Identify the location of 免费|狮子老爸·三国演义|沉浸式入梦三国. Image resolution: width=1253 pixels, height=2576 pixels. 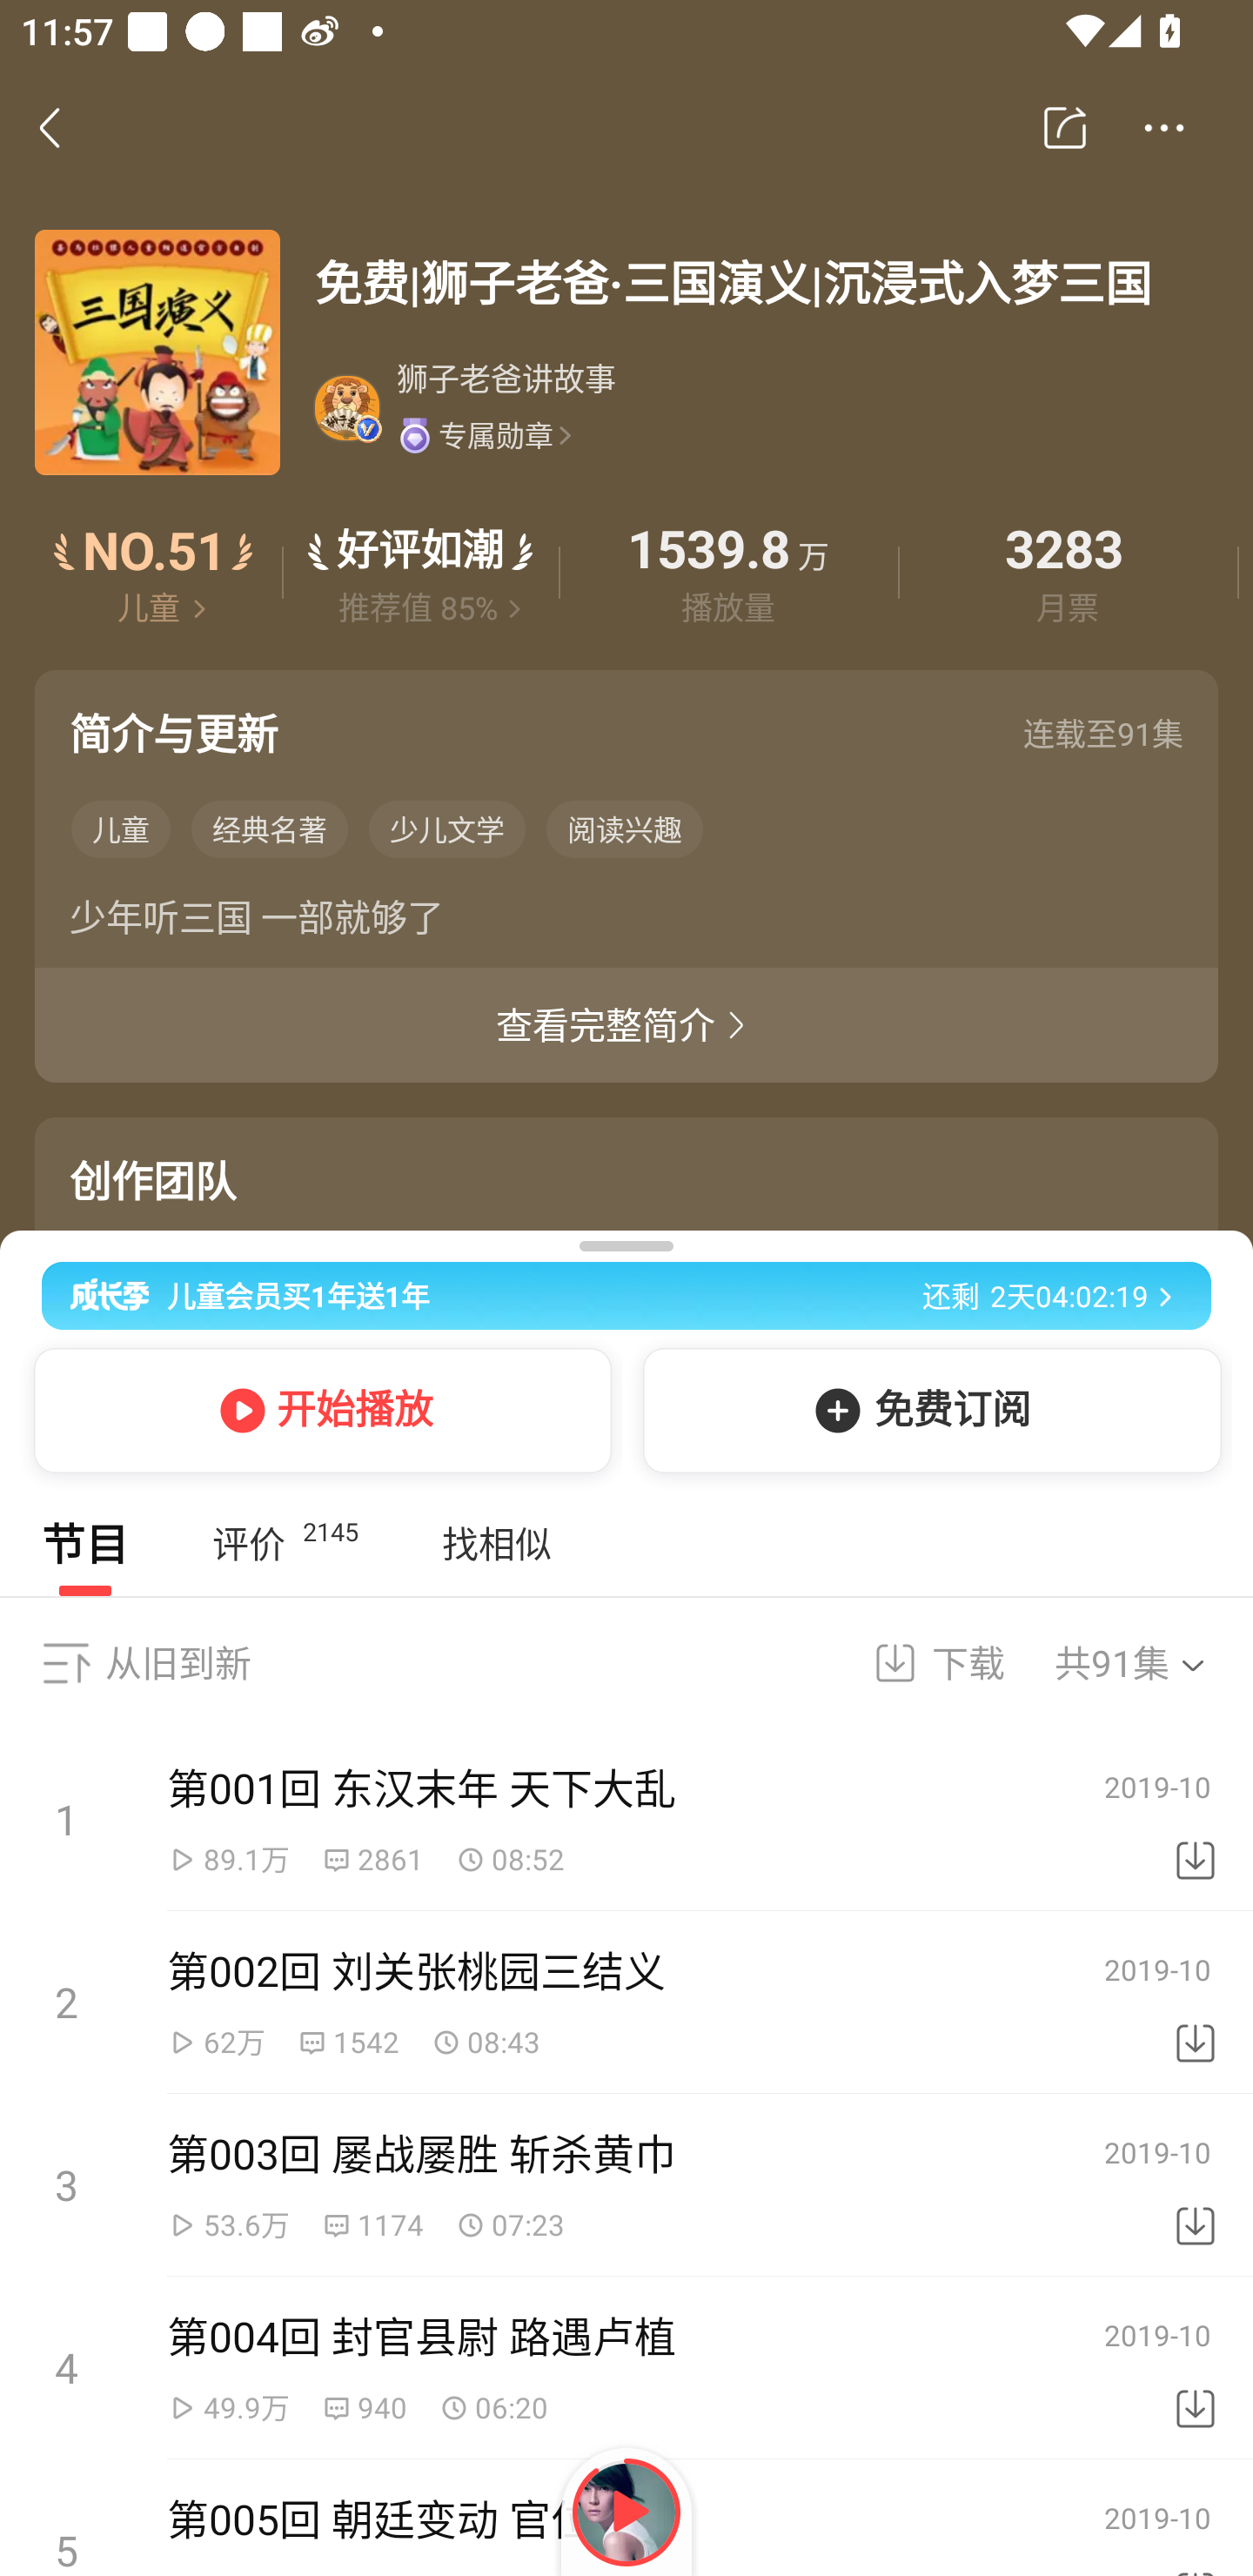
(766, 282).